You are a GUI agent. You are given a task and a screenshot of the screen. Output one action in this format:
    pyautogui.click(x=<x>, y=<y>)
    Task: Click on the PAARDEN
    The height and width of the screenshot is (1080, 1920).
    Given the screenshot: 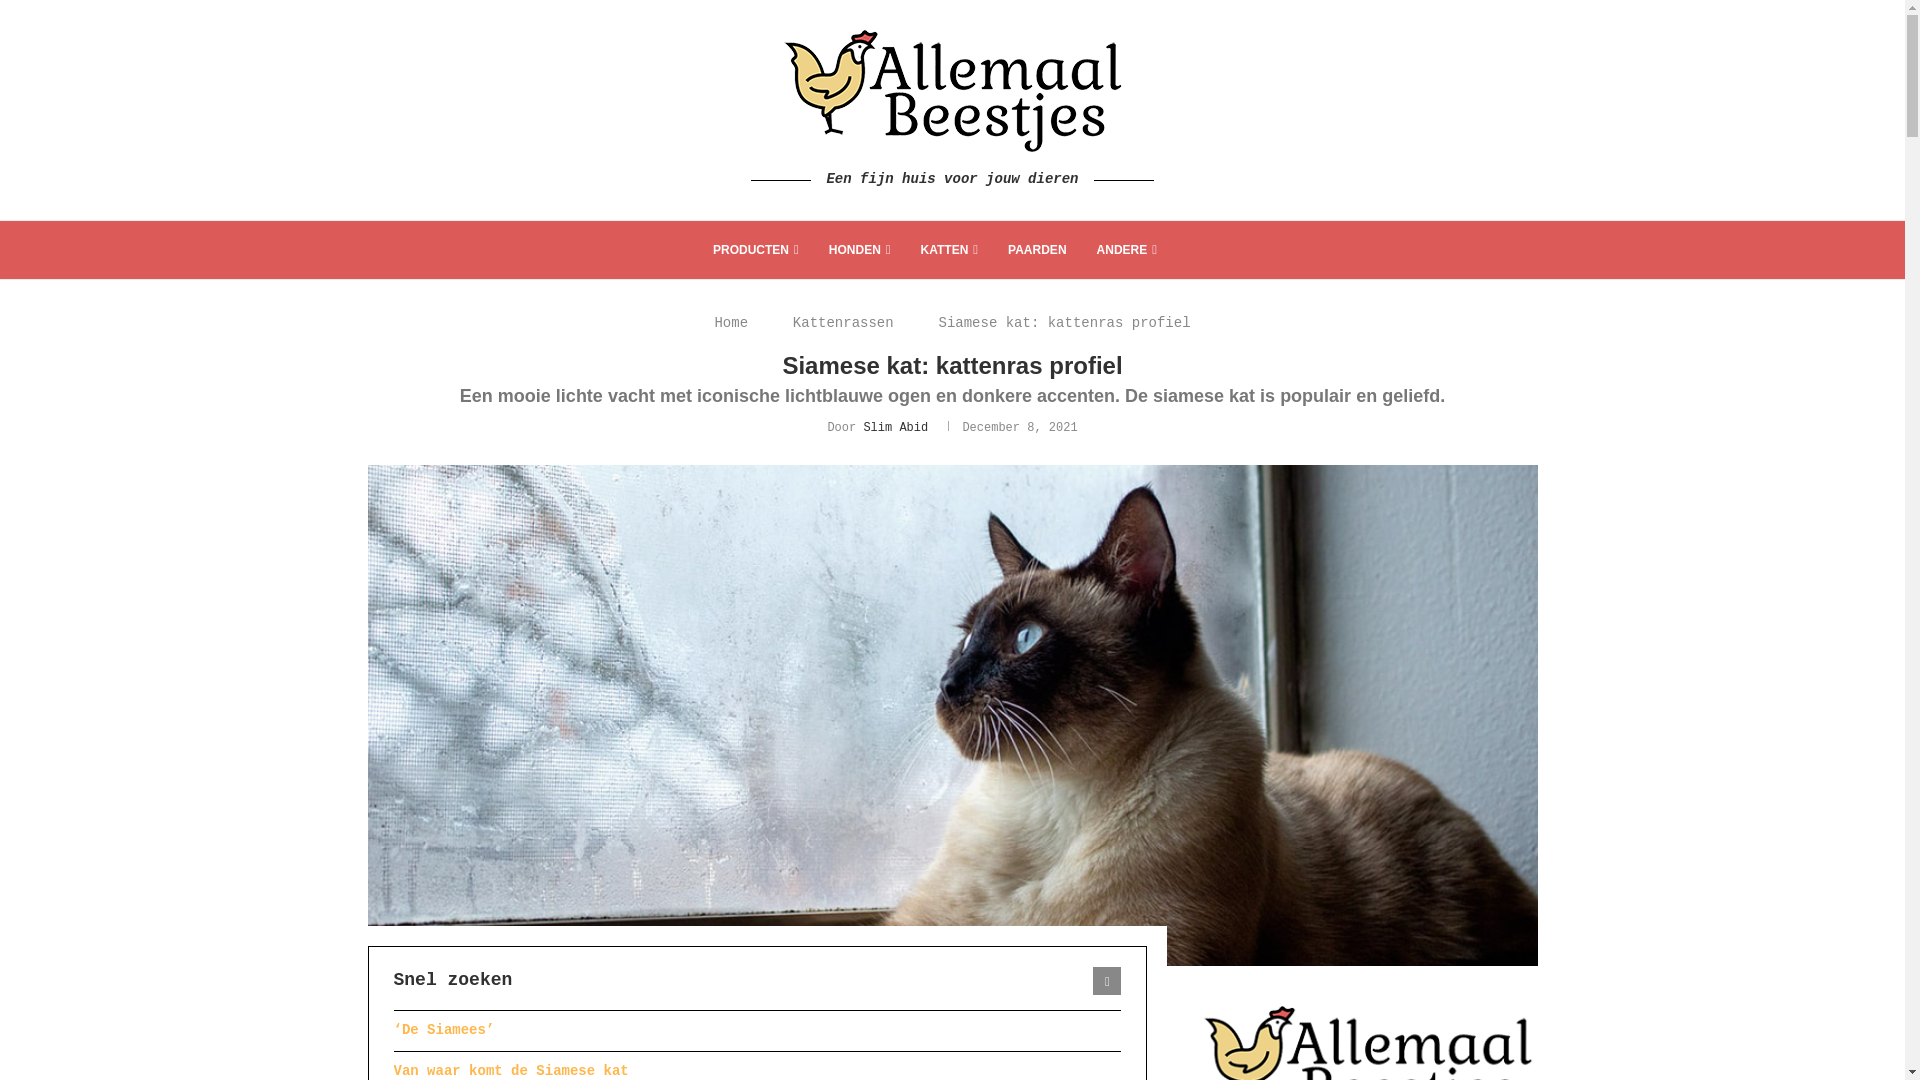 What is the action you would take?
    pyautogui.click(x=1037, y=250)
    